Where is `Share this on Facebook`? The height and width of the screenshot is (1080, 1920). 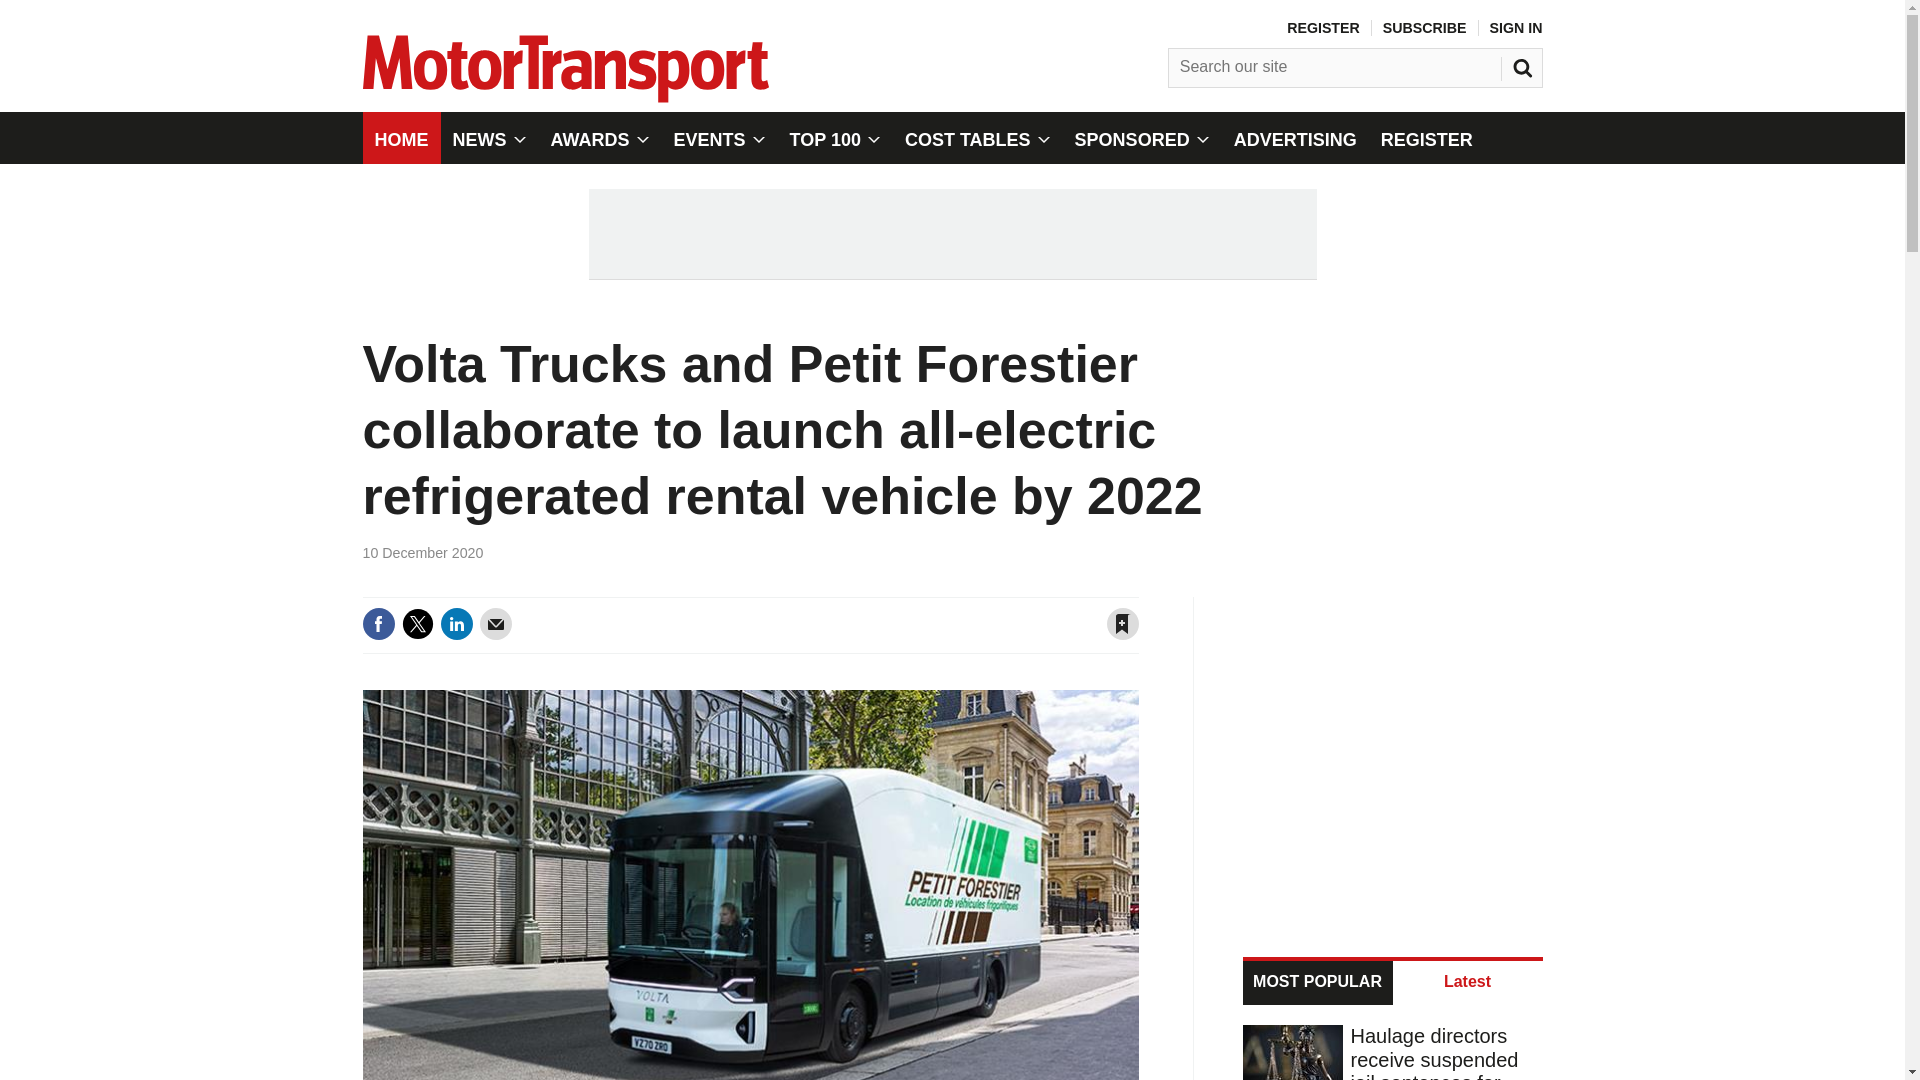
Share this on Facebook is located at coordinates (378, 624).